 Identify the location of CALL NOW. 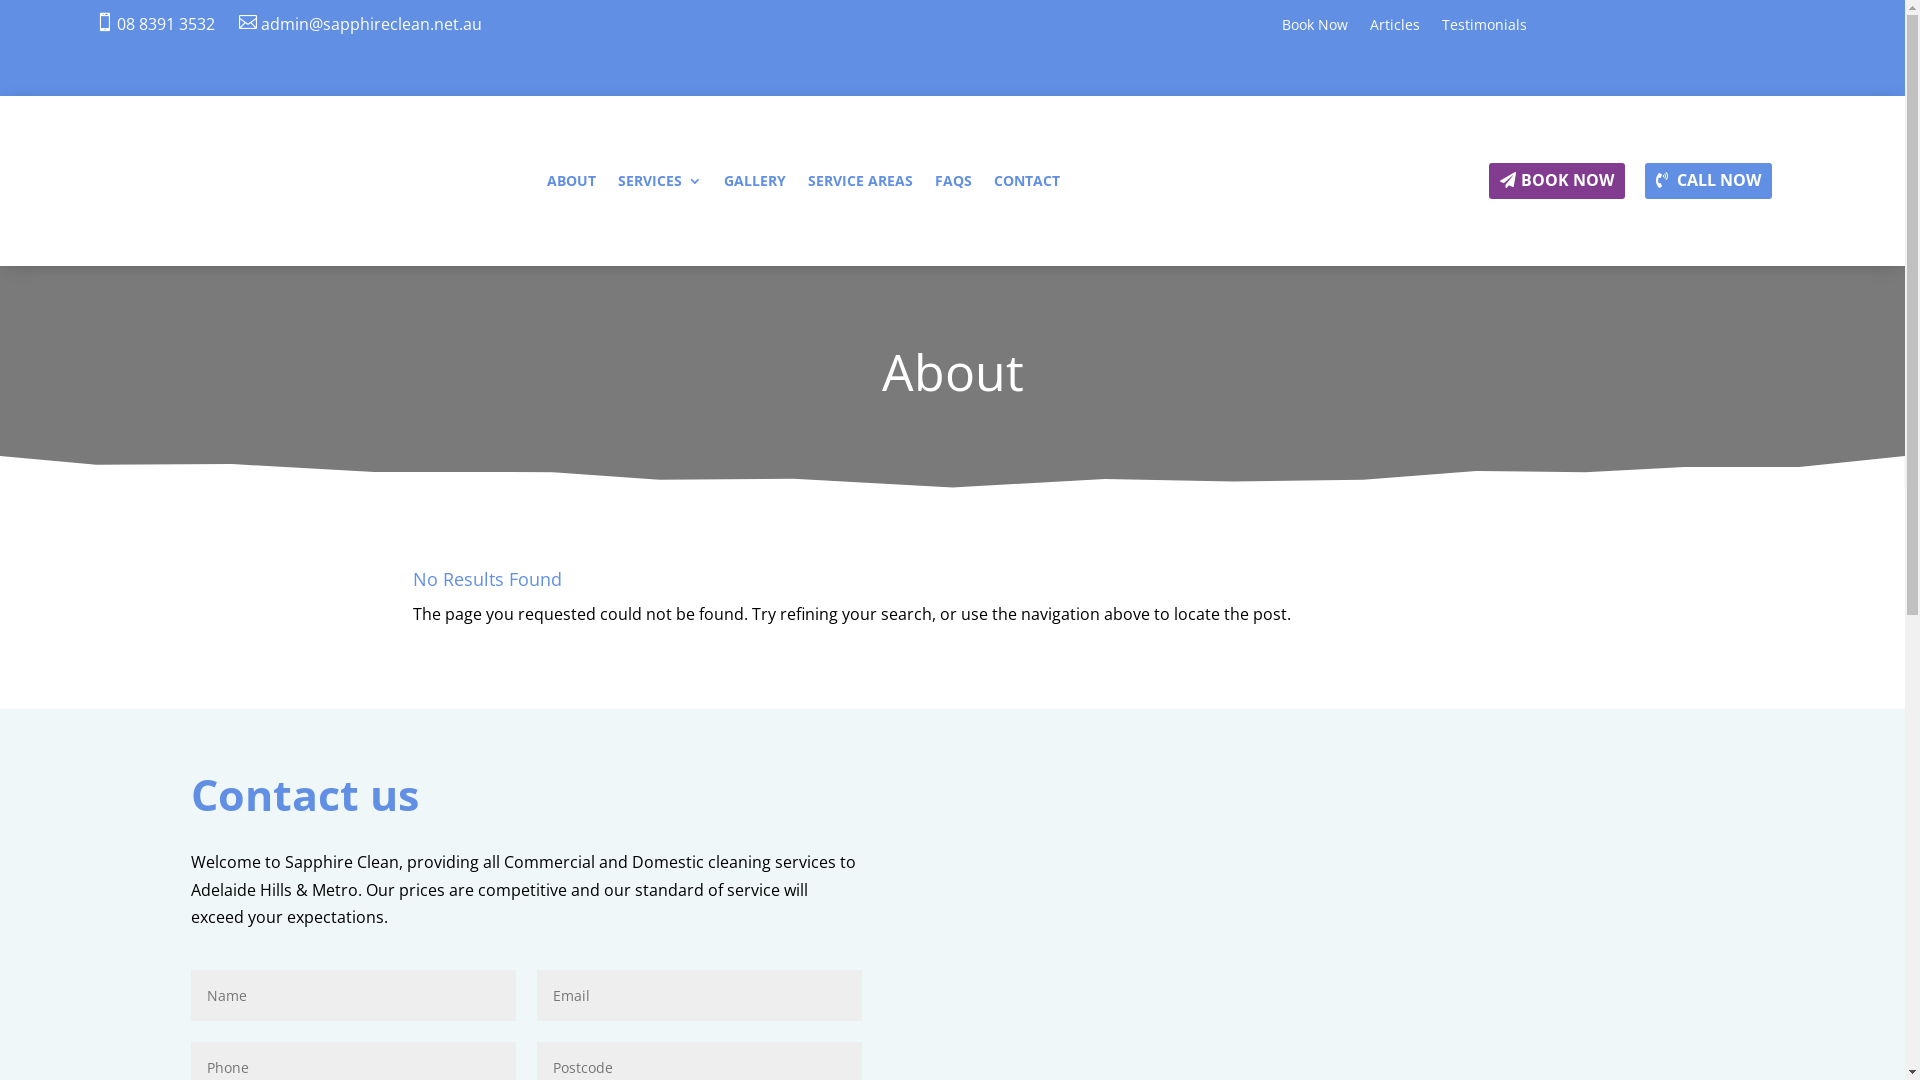
(1708, 182).